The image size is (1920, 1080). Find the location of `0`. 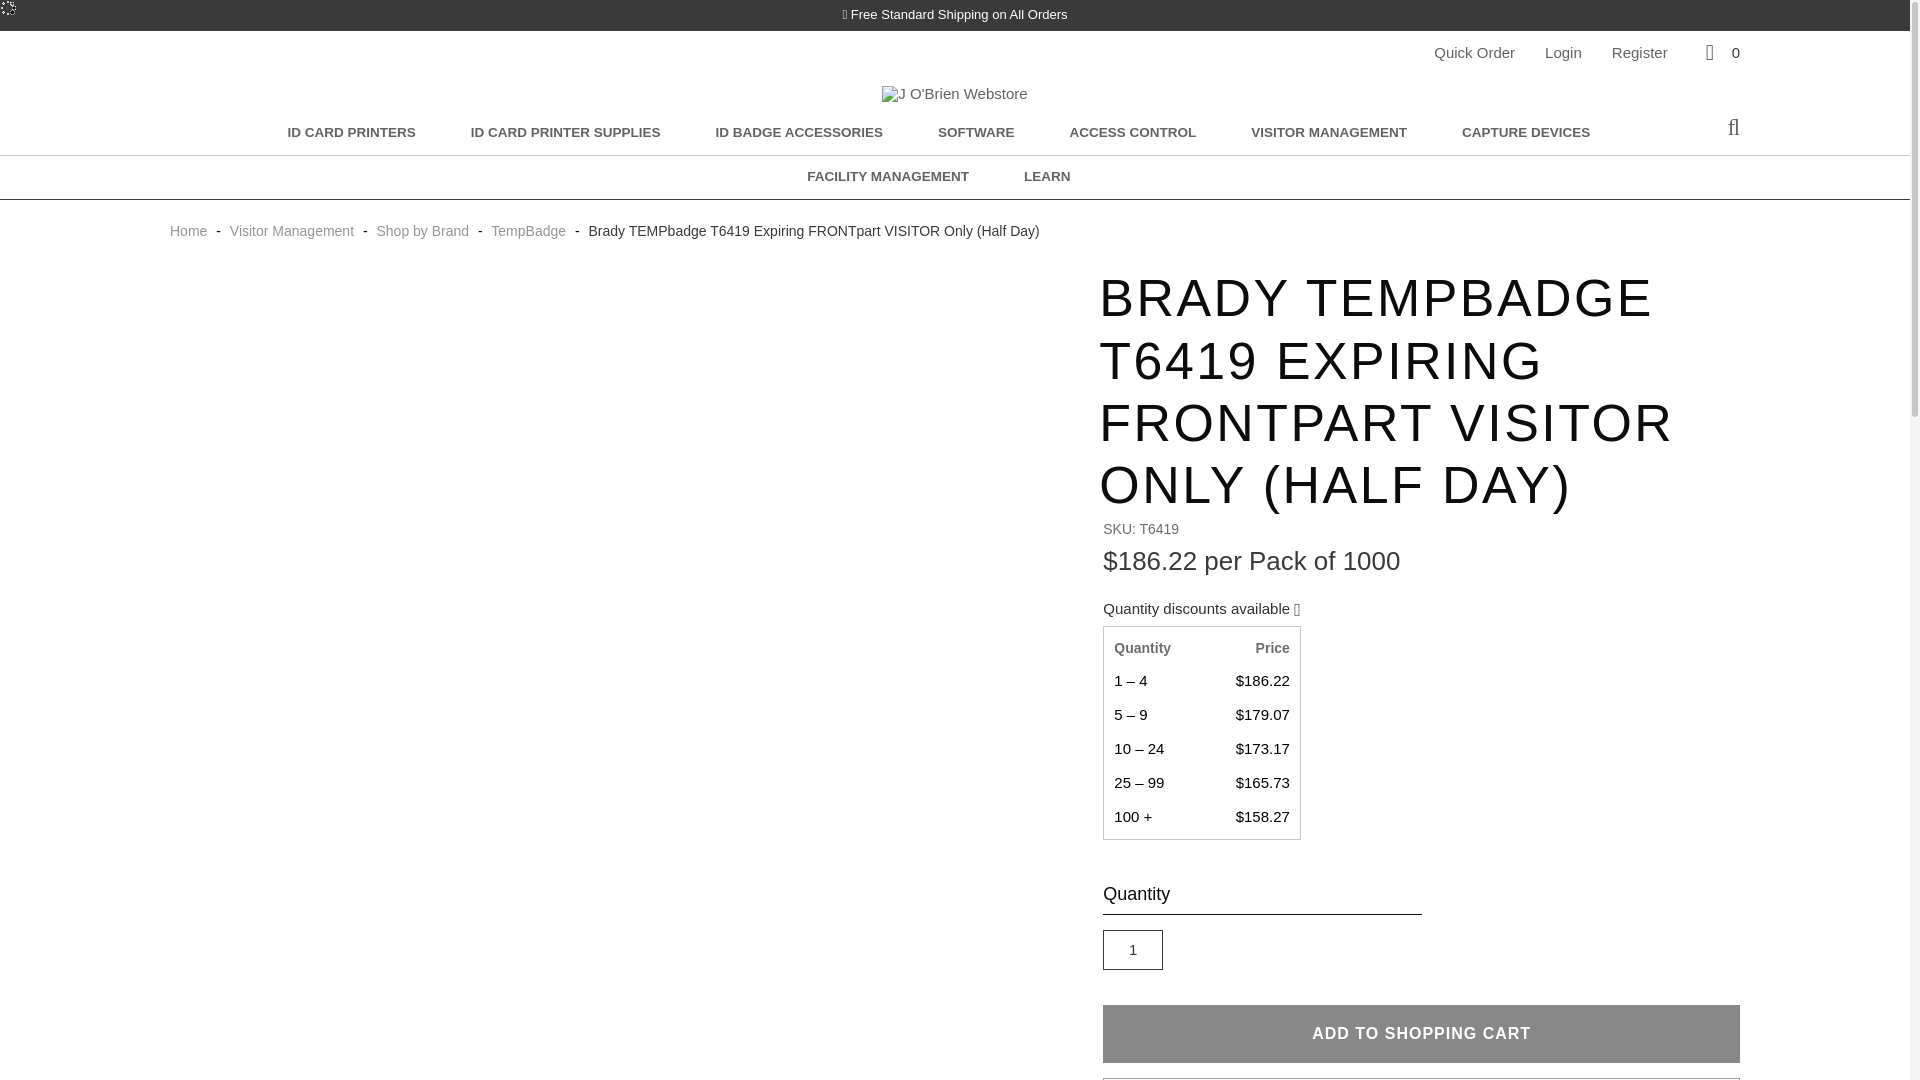

0 is located at coordinates (1720, 52).